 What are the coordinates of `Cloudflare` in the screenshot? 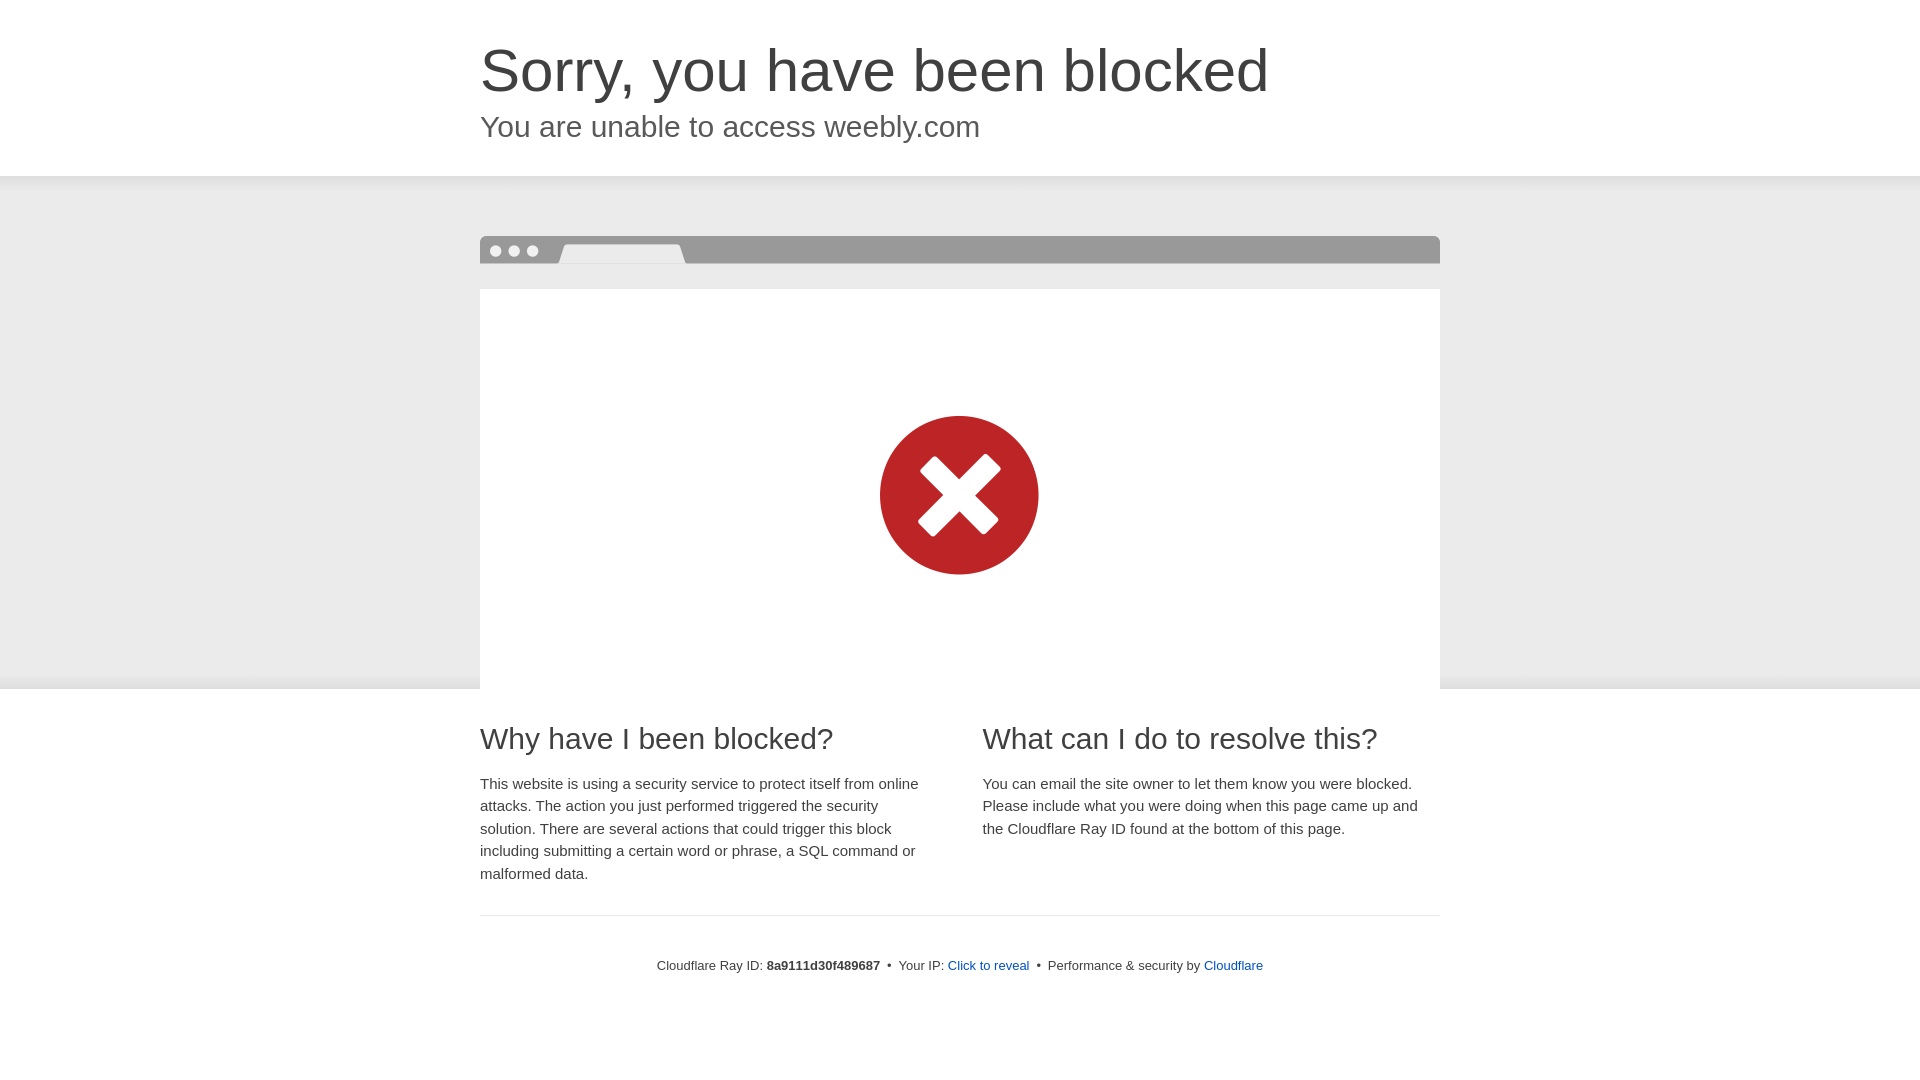 It's located at (1233, 965).